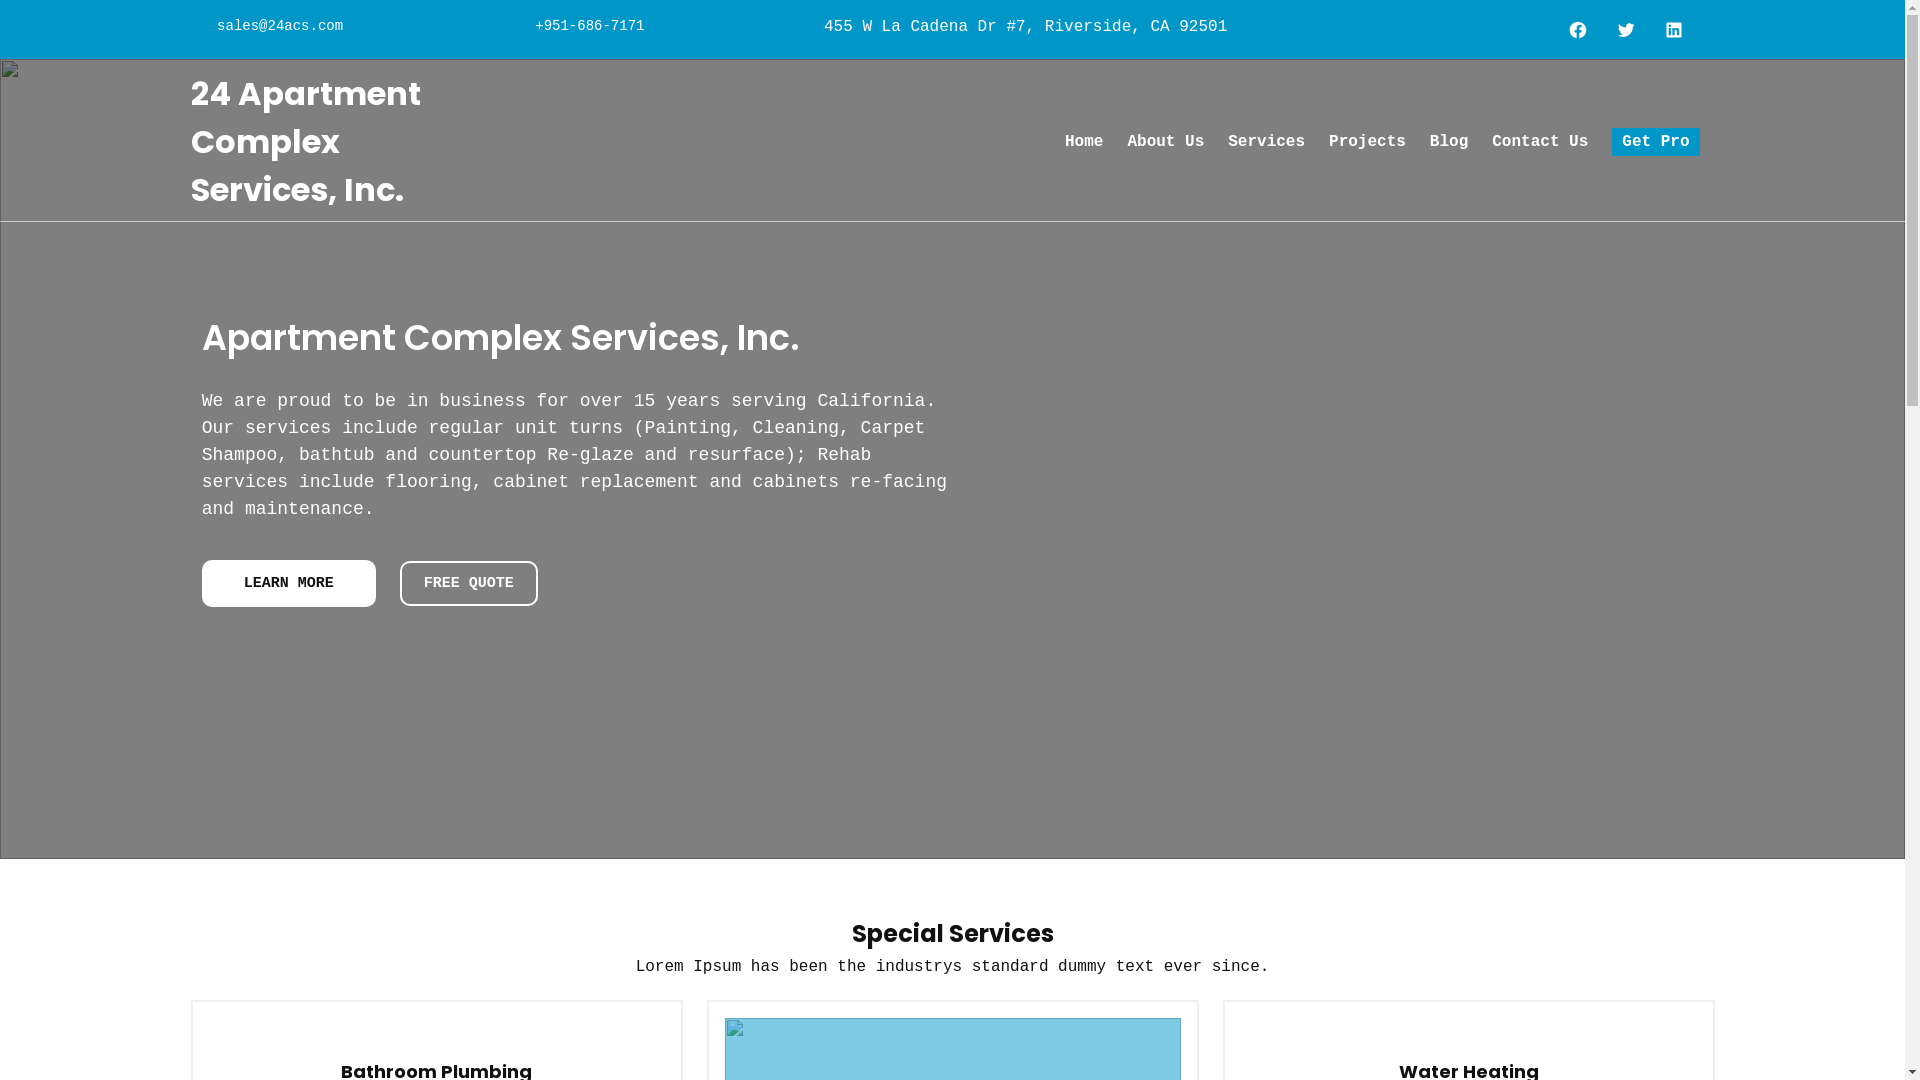  Describe the element at coordinates (1266, 142) in the screenshot. I see `Services` at that location.